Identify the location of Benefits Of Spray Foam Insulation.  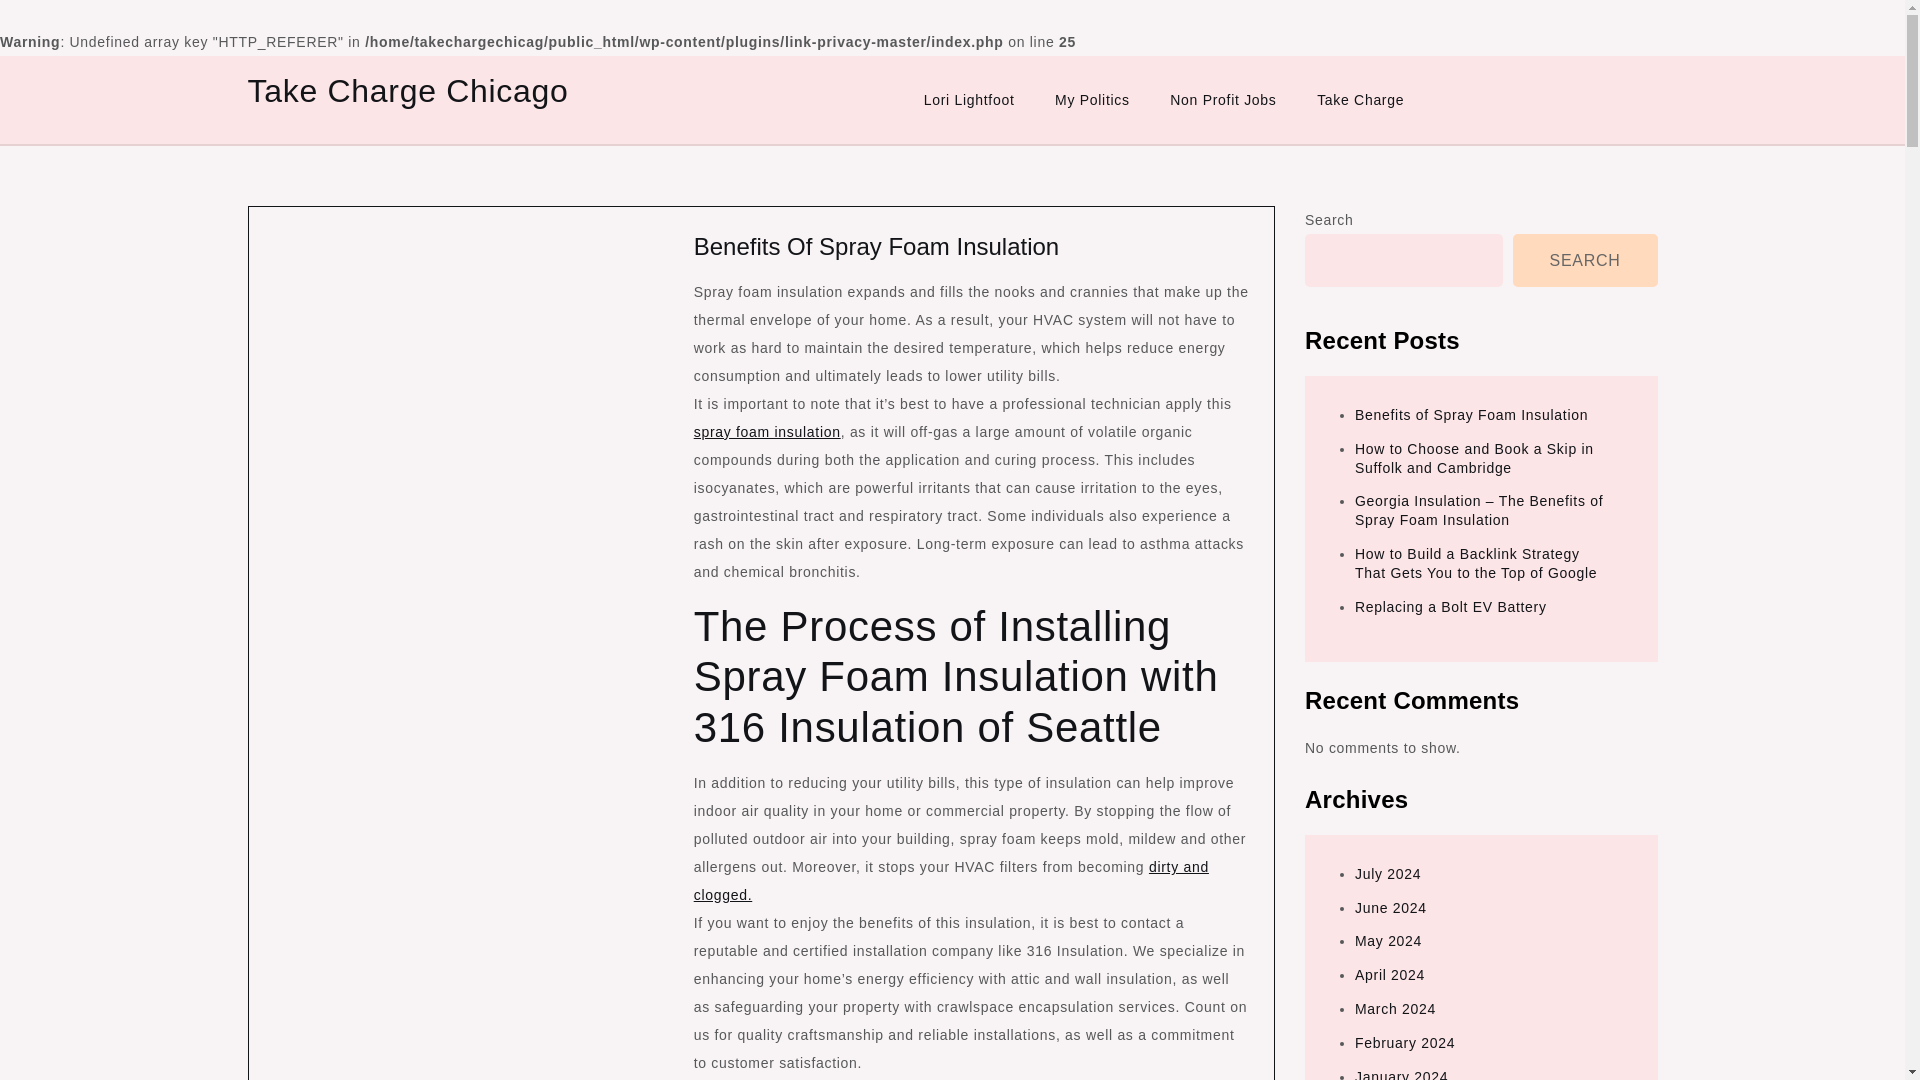
(876, 246).